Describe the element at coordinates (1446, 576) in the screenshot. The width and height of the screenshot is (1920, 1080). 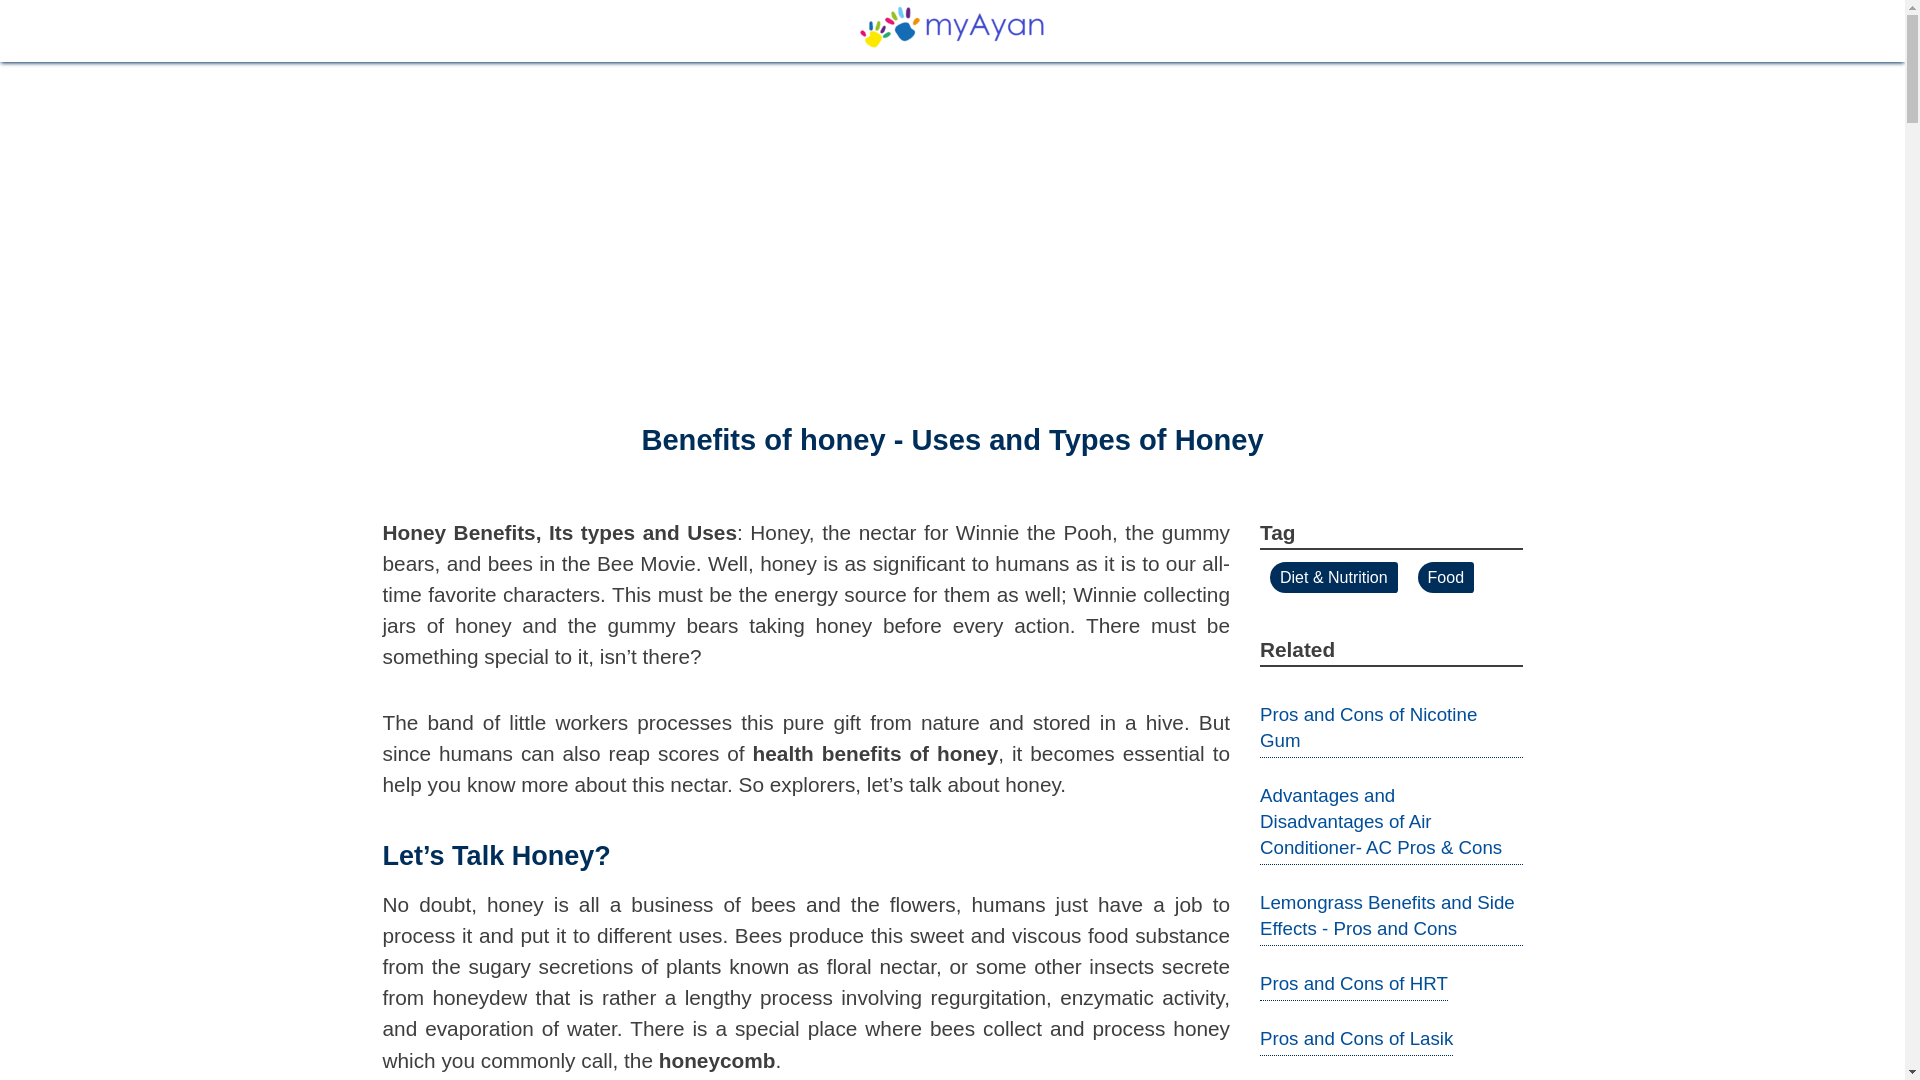
I see `Food` at that location.